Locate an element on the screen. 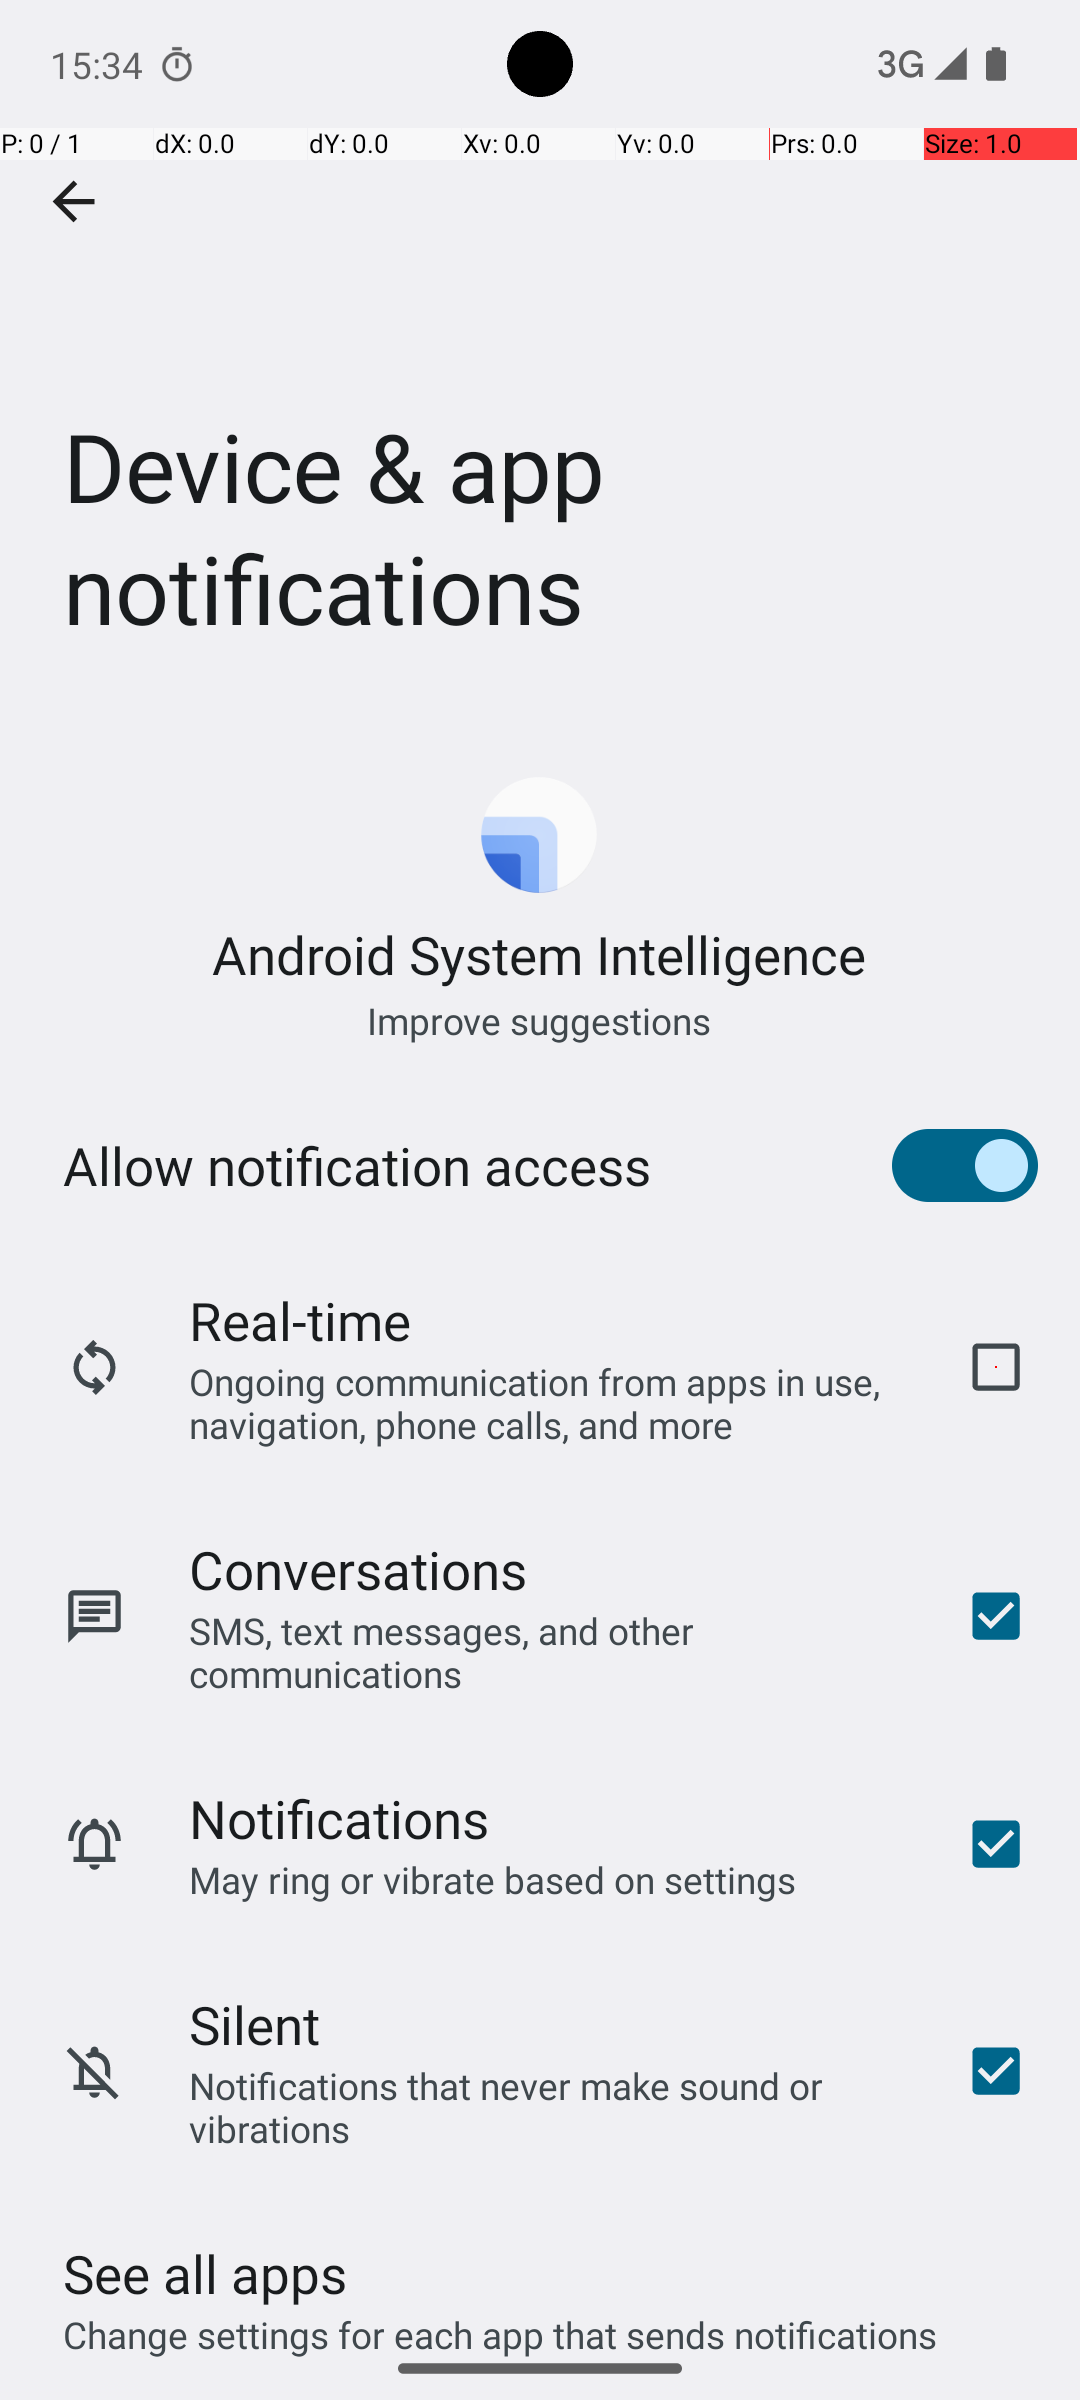  Notifications that never make sound or vibrations is located at coordinates (550, 2107).